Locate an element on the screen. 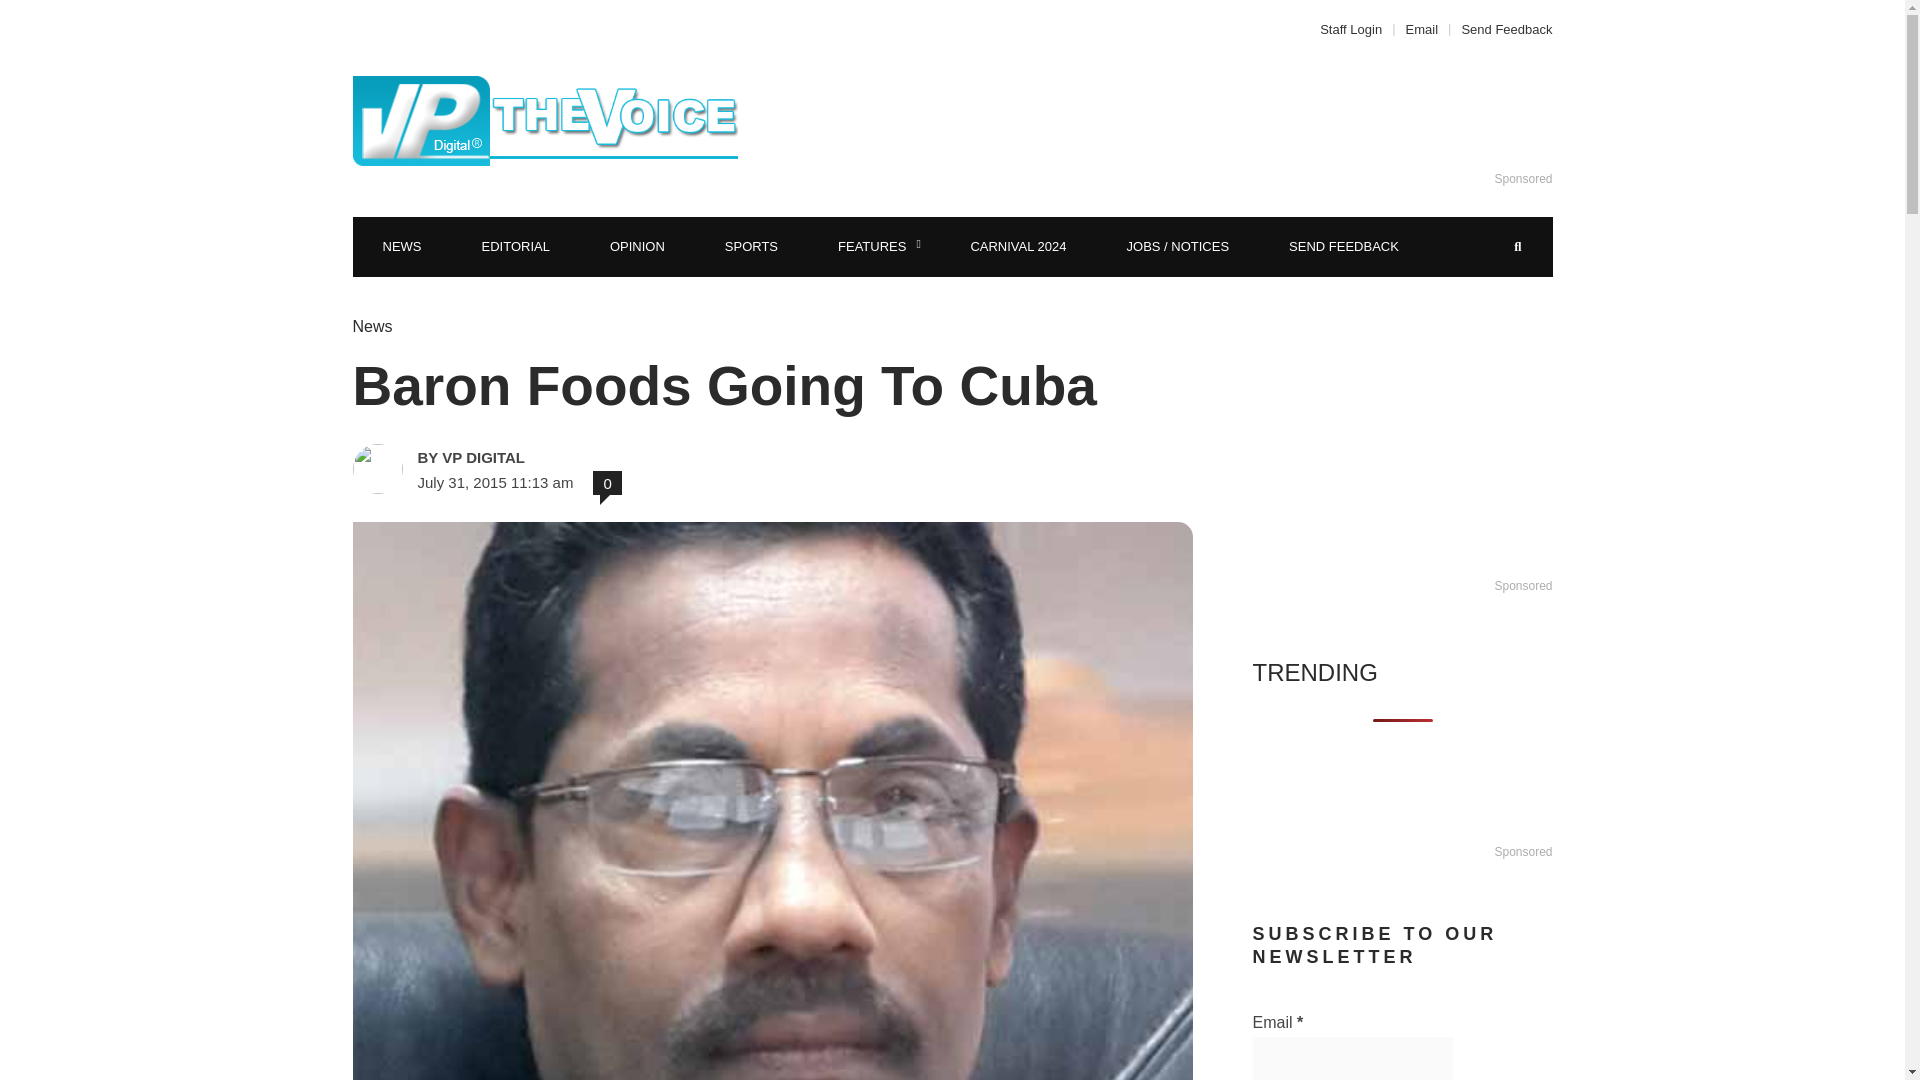 The image size is (1920, 1080). SEND FEEDBACK is located at coordinates (1344, 246).